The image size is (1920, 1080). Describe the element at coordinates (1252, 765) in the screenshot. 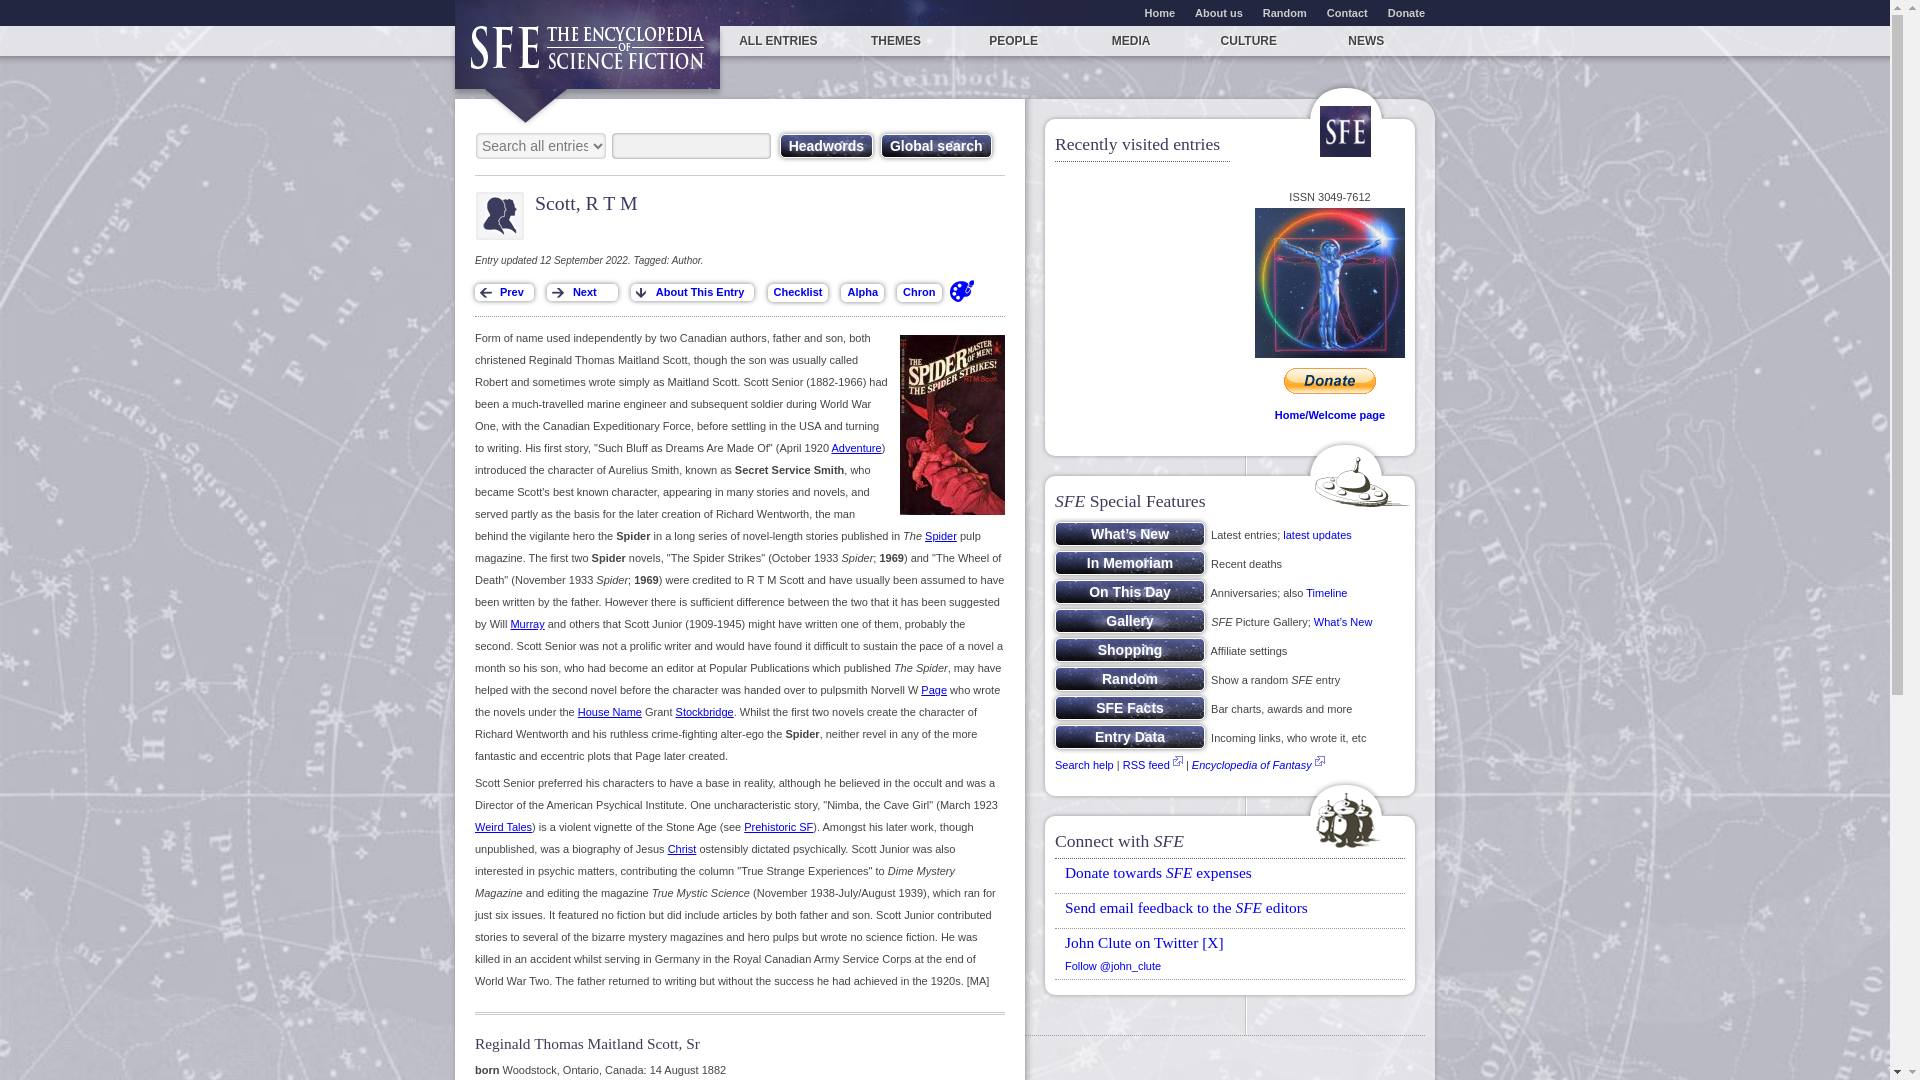

I see `Encyclopedia of Fantasy` at that location.